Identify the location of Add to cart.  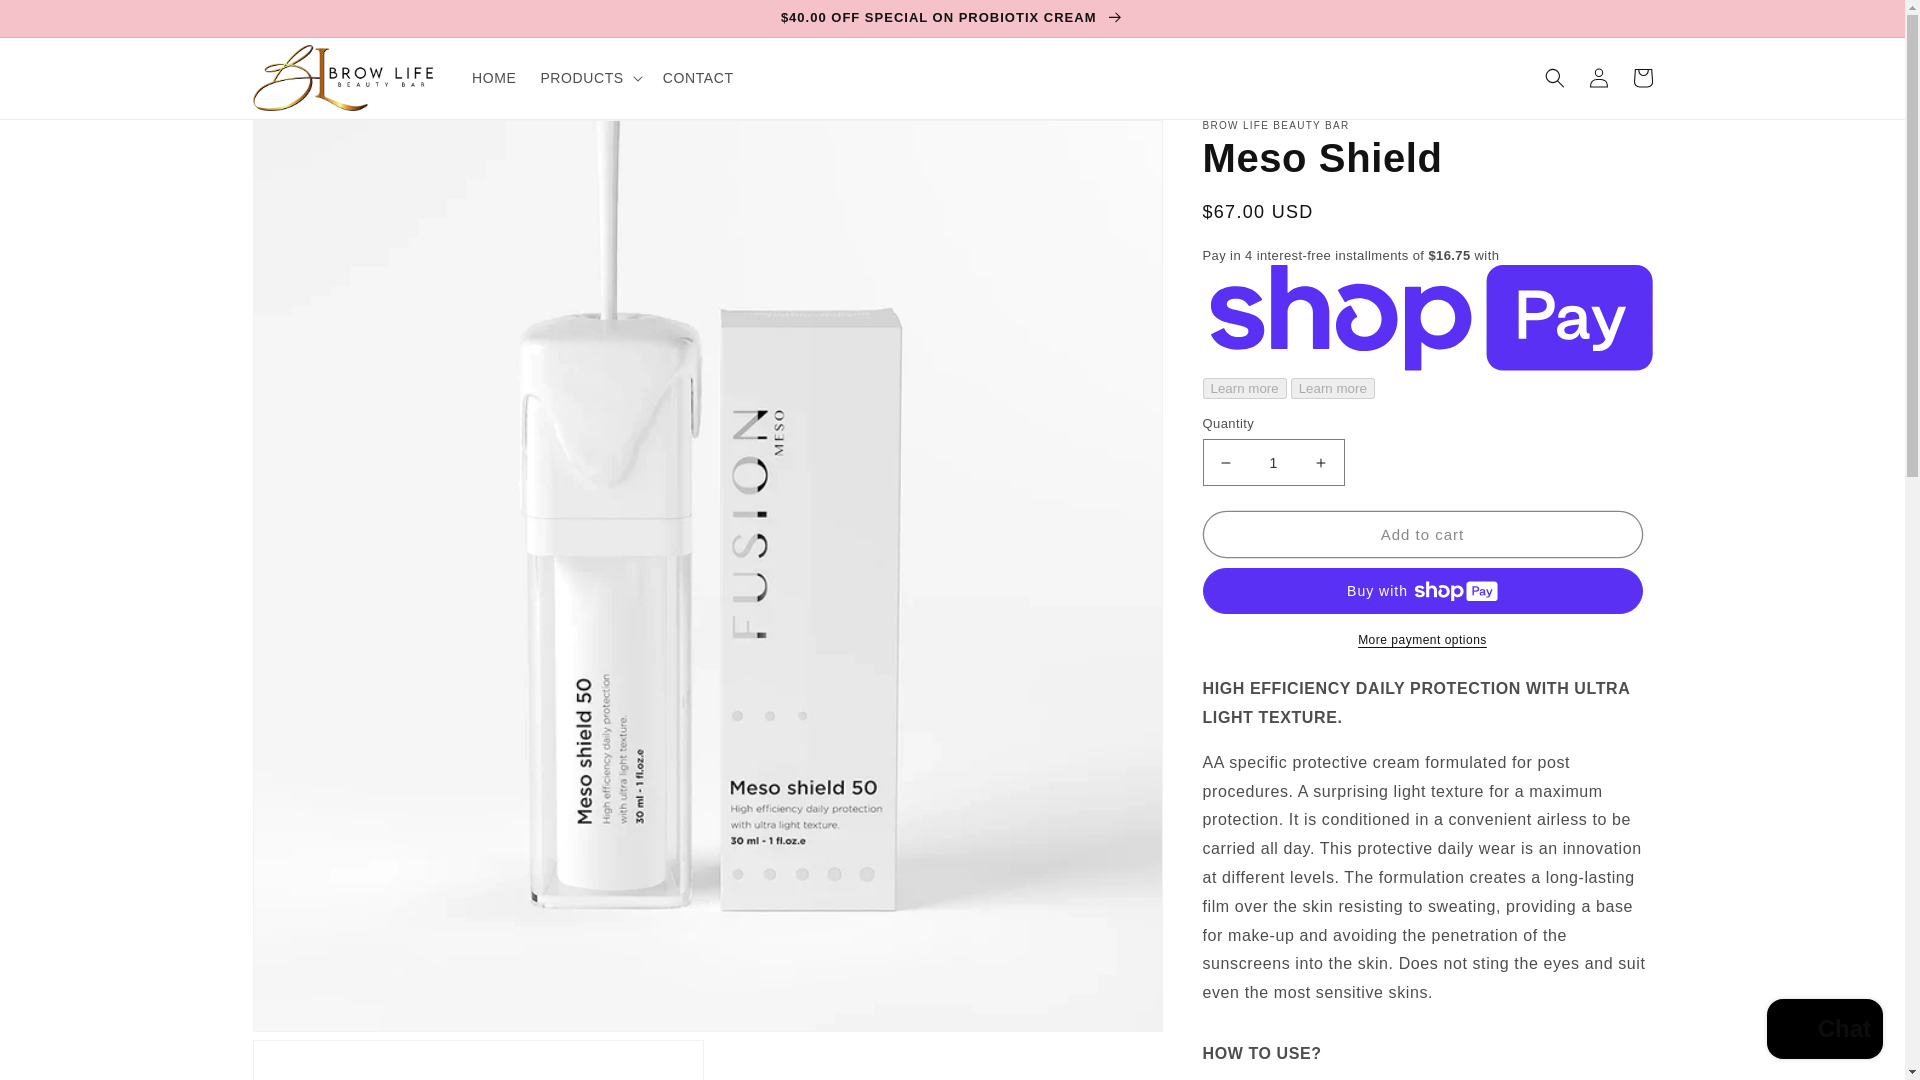
(1421, 534).